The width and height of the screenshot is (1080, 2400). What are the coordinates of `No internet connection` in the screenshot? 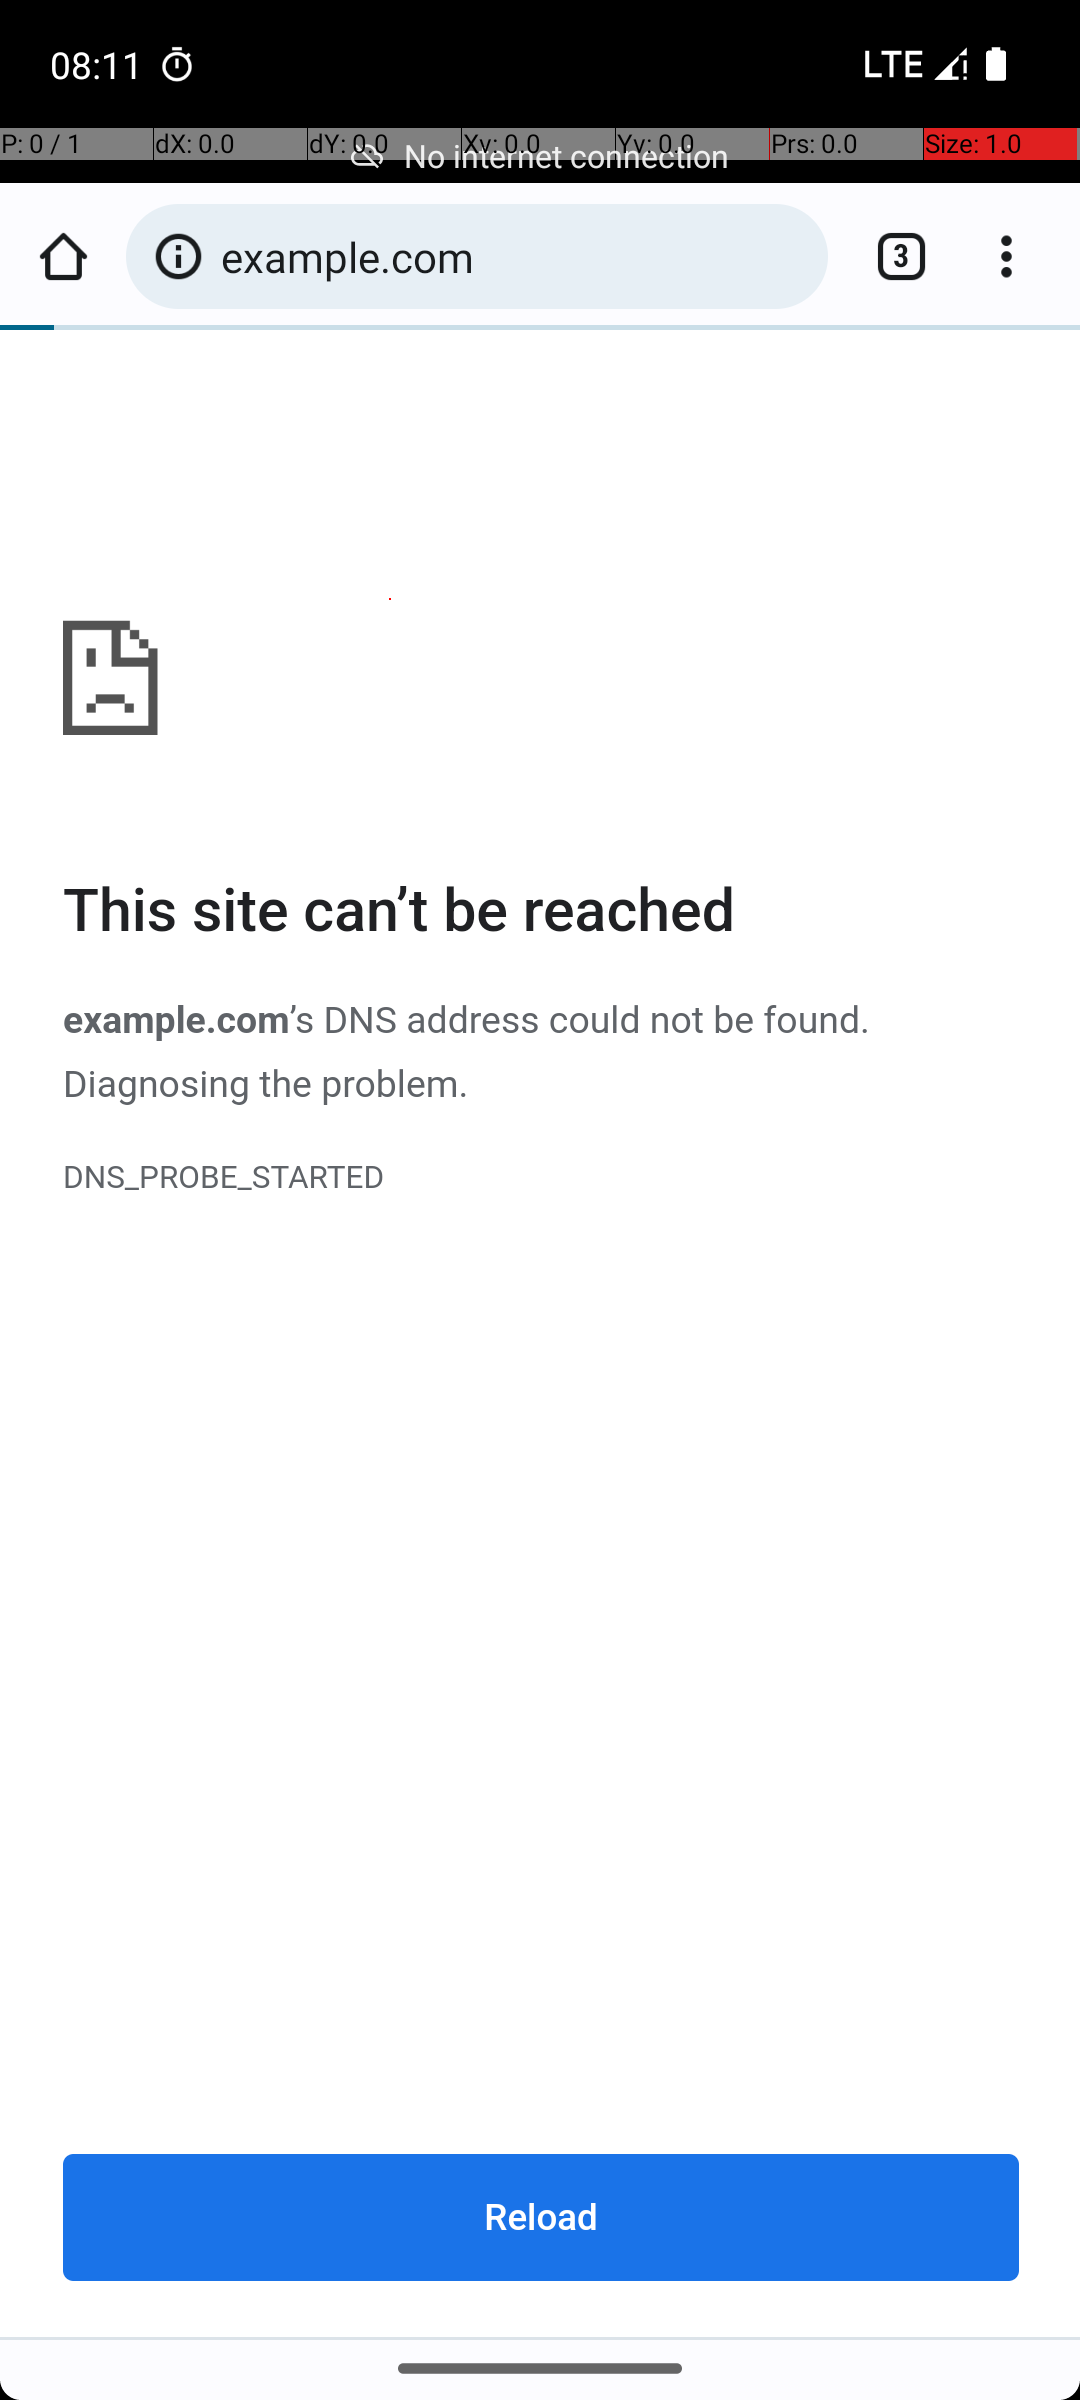 It's located at (540, 156).